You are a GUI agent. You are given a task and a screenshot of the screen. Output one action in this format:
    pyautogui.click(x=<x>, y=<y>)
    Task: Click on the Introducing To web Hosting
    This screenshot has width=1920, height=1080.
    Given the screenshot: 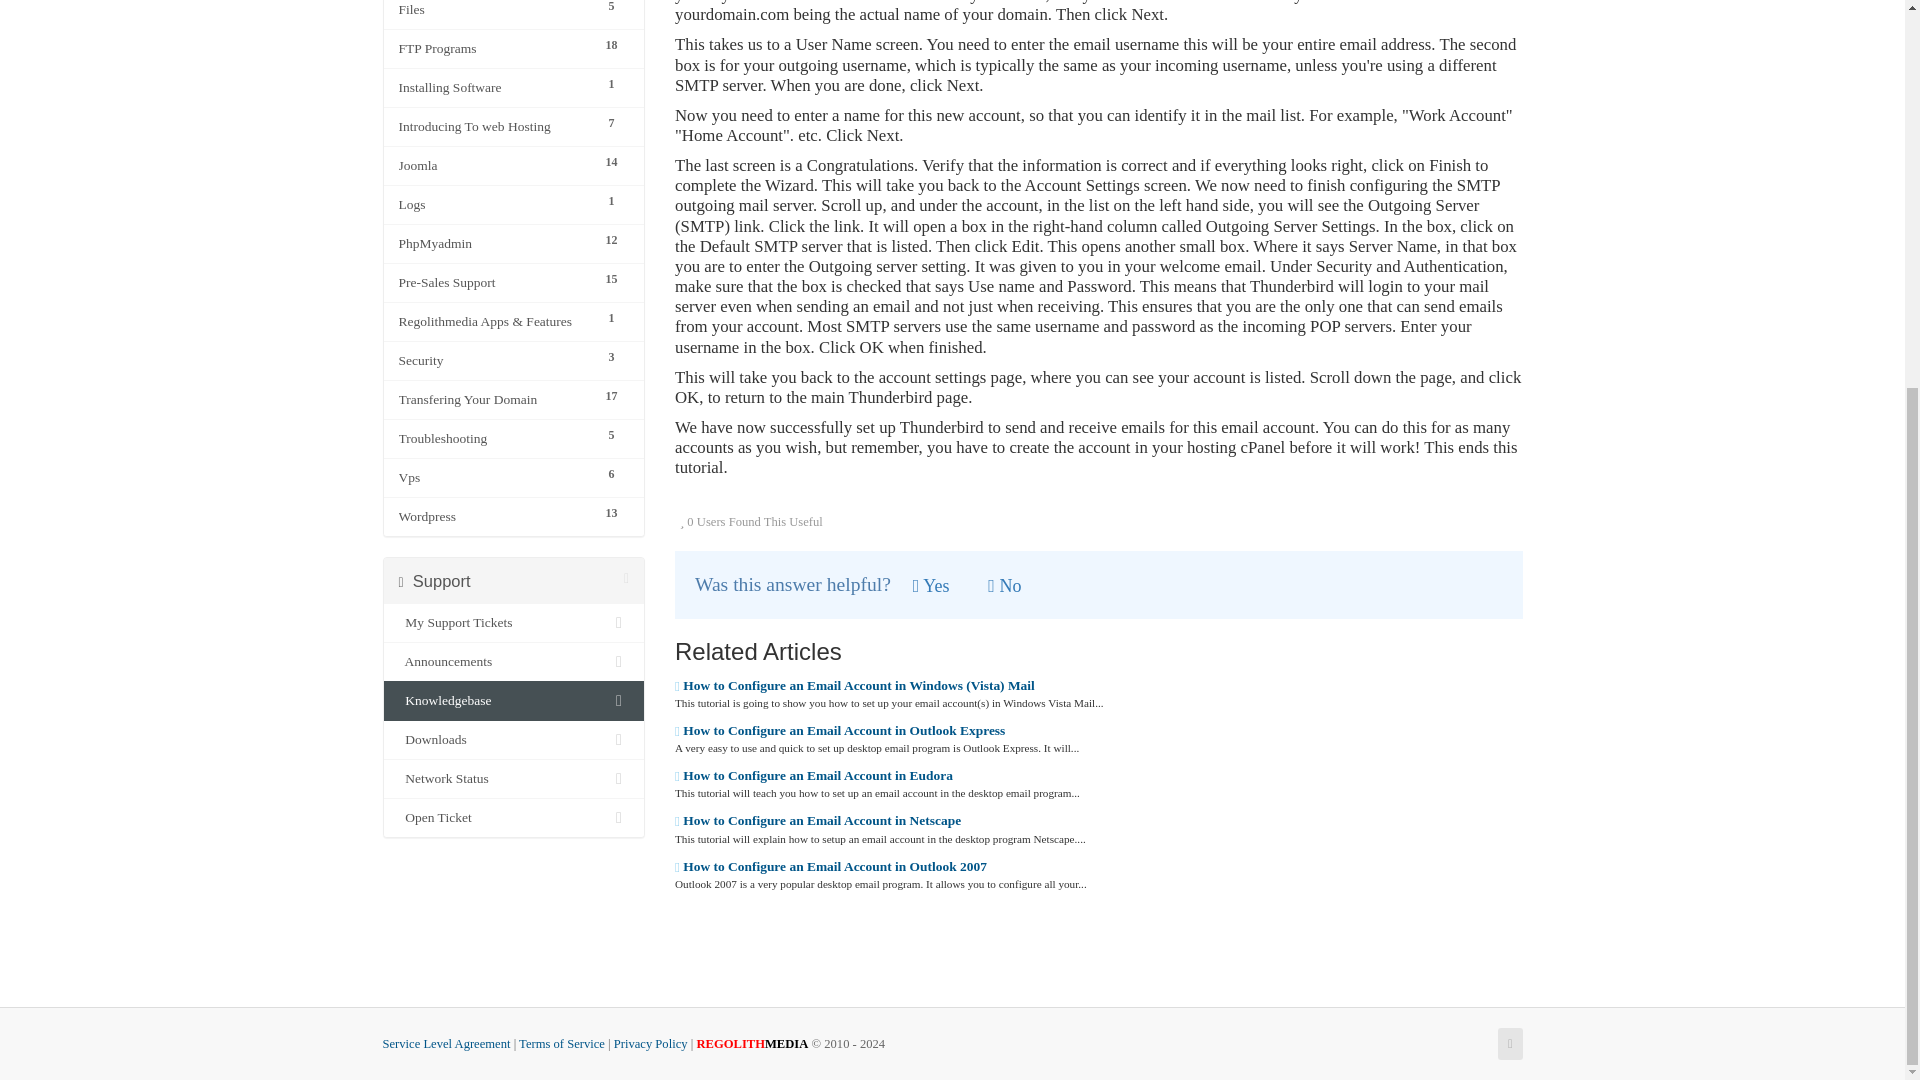 What is the action you would take?
    pyautogui.click(x=495, y=126)
    